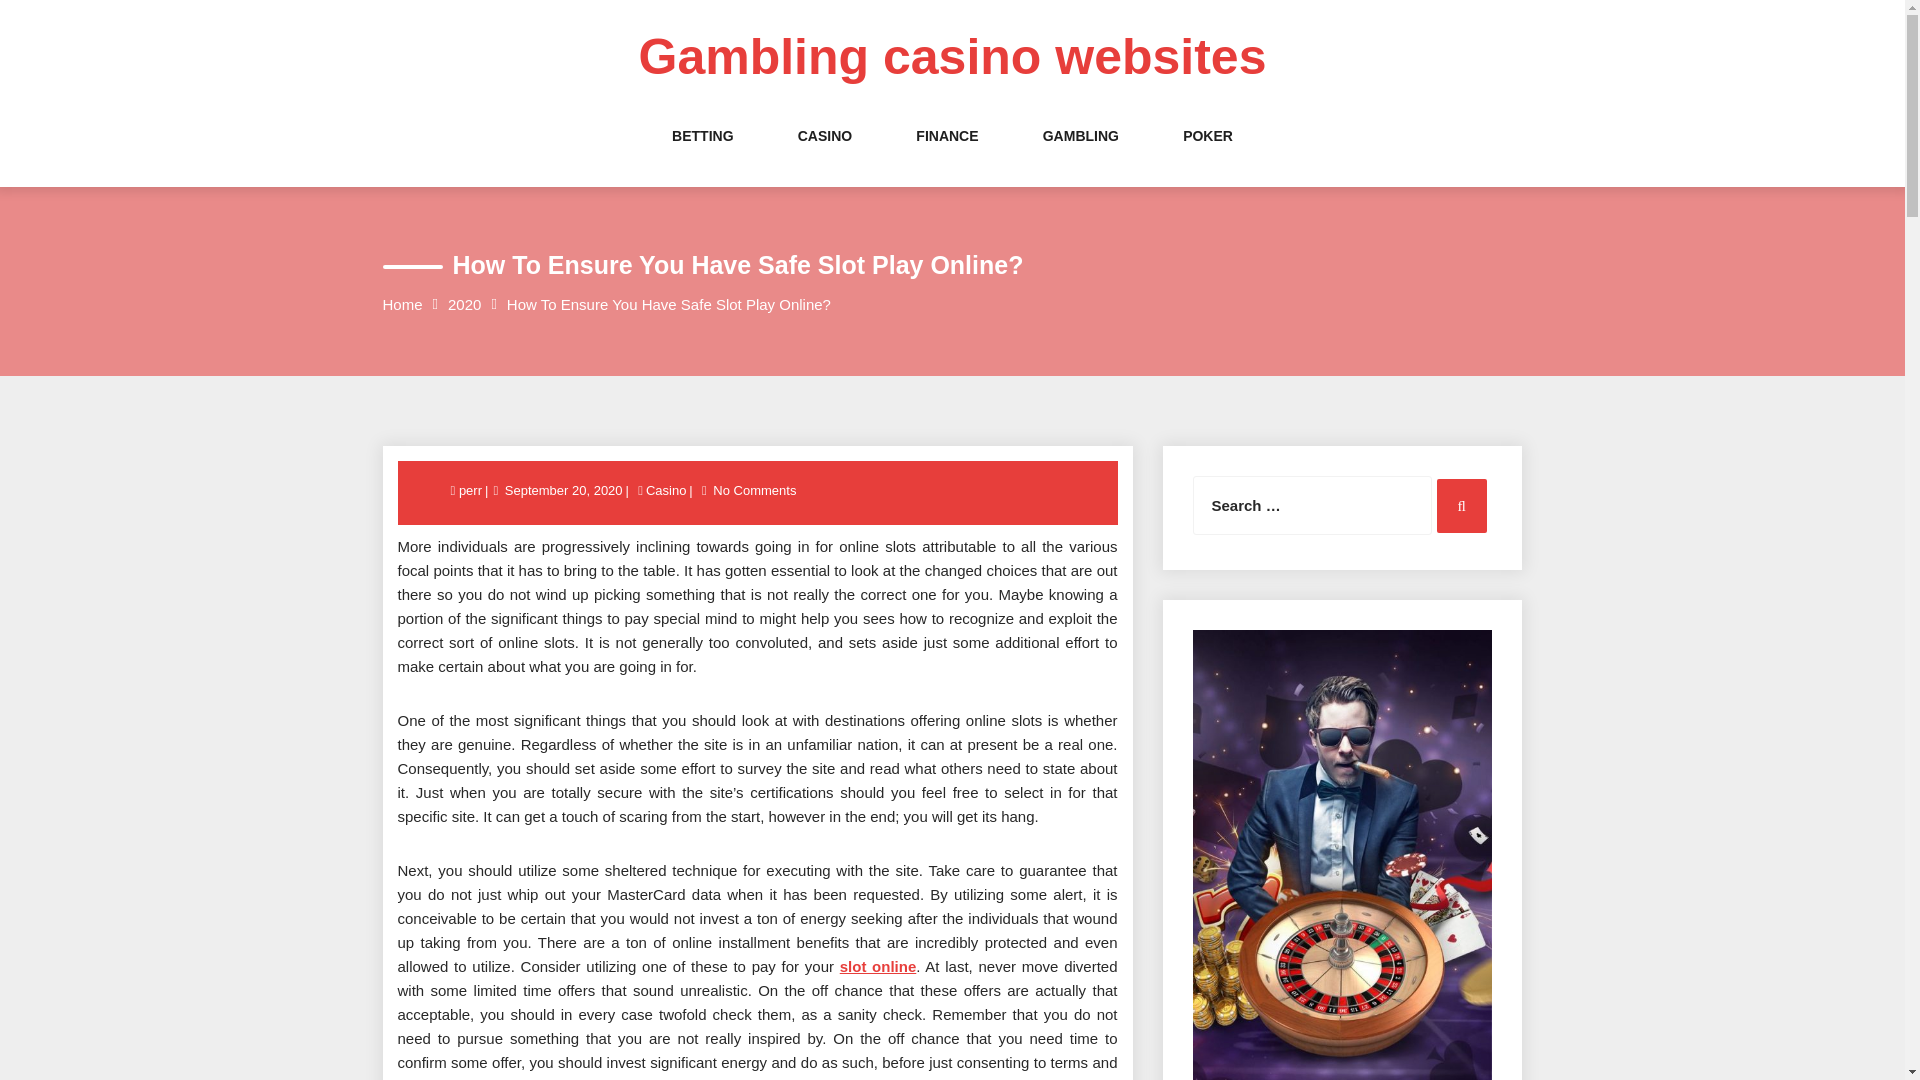  I want to click on slot online, so click(878, 966).